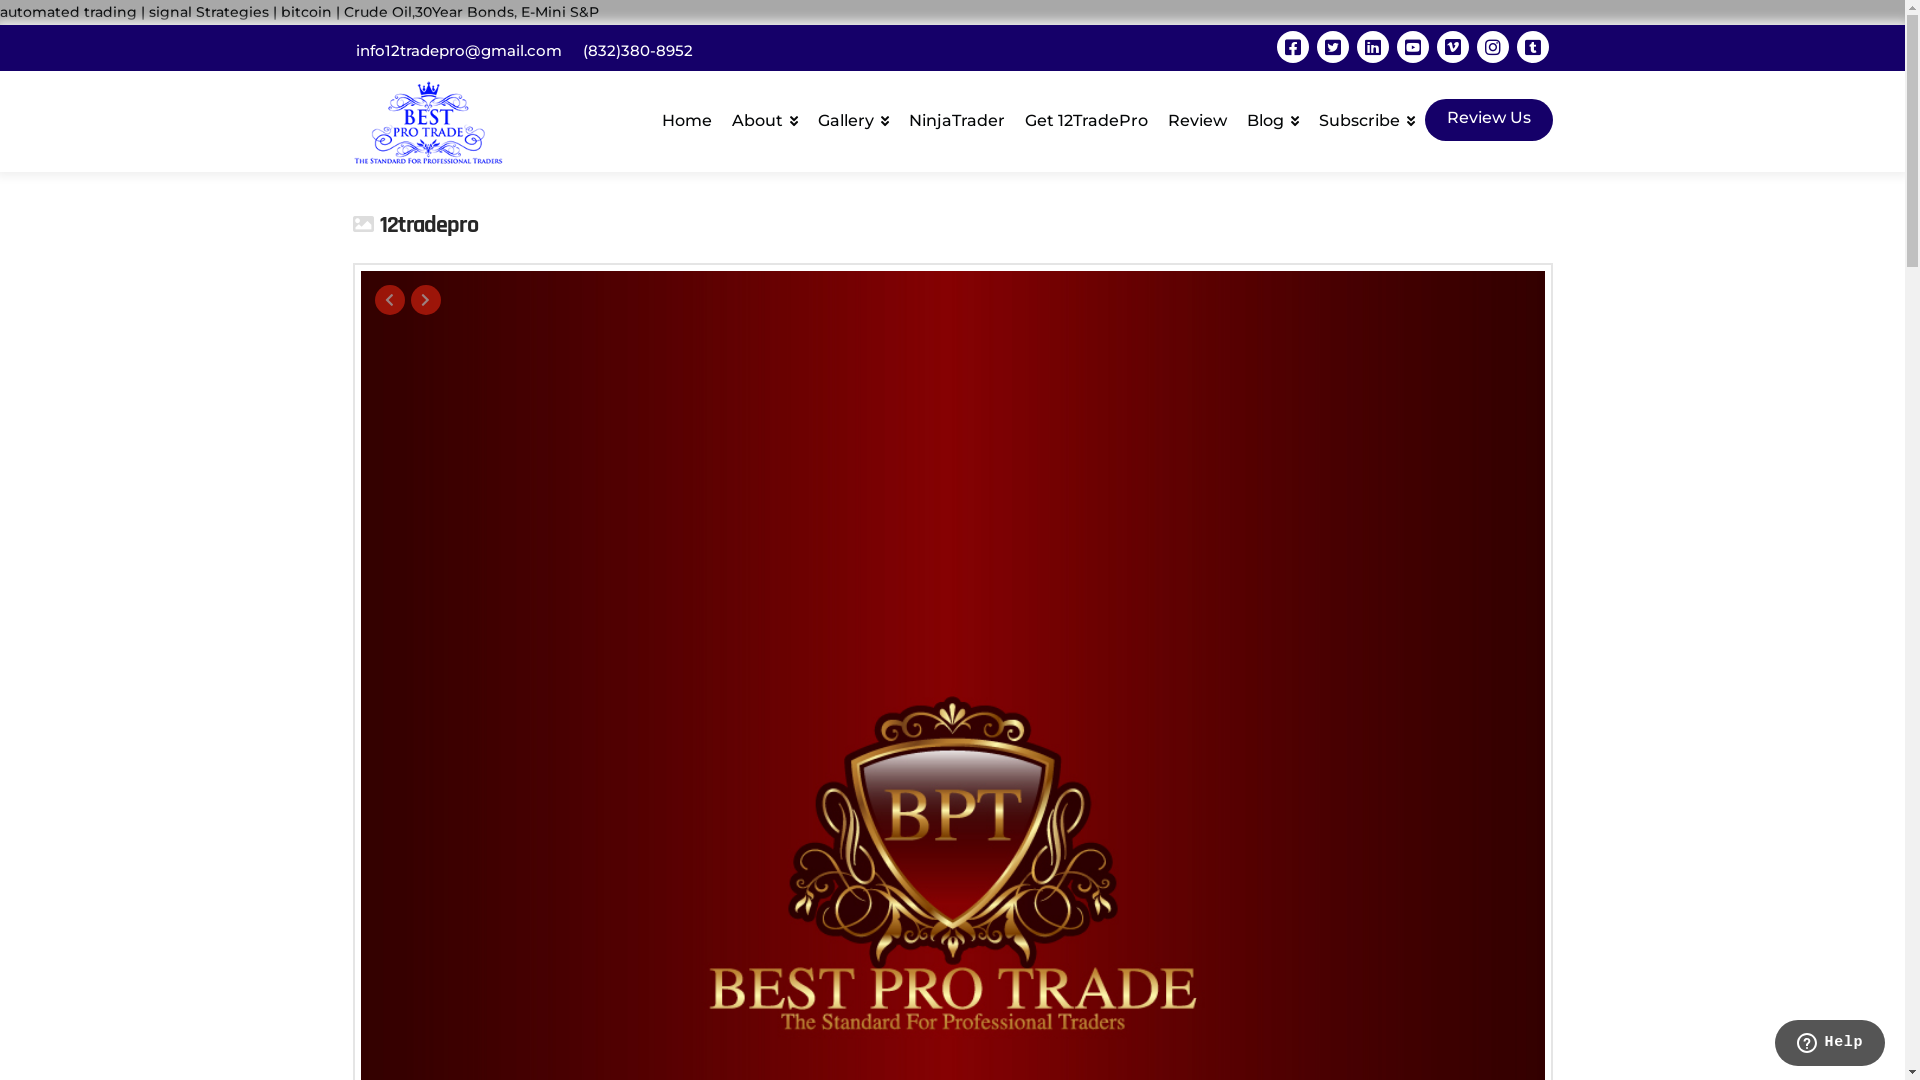  I want to click on Vimeo, so click(1452, 47).